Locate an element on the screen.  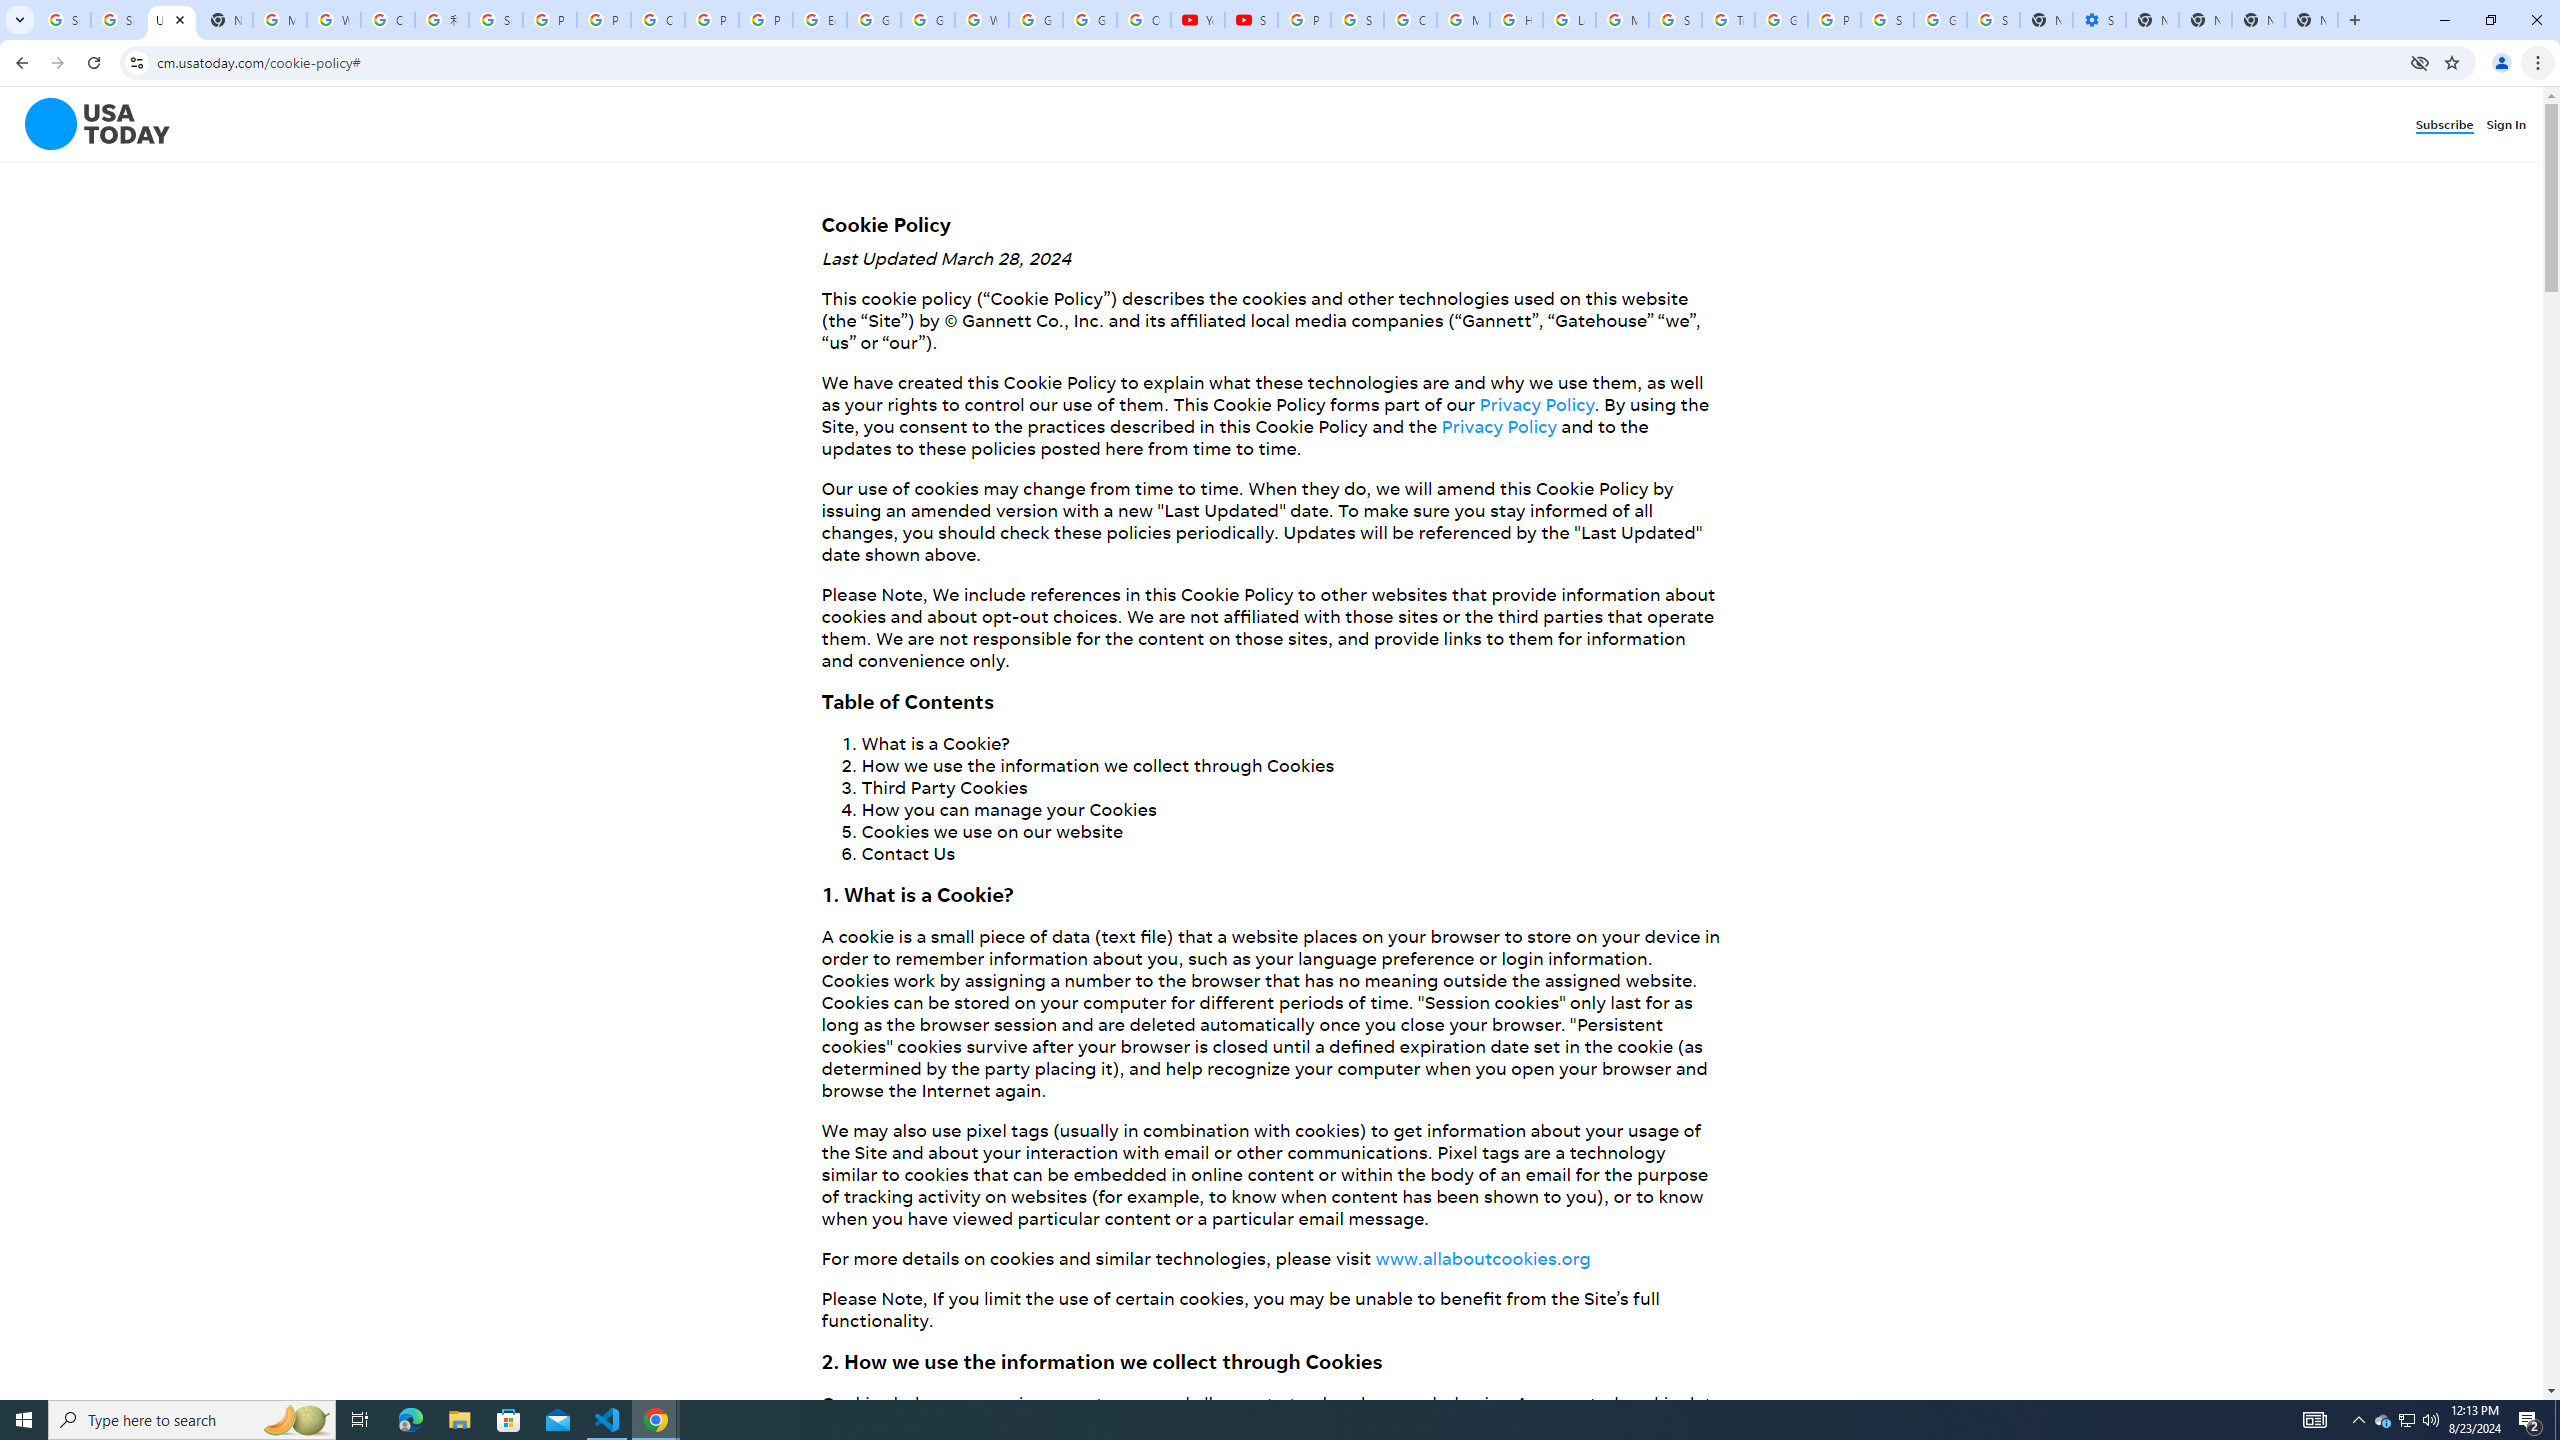
Subscriptions - YouTube is located at coordinates (1252, 20).